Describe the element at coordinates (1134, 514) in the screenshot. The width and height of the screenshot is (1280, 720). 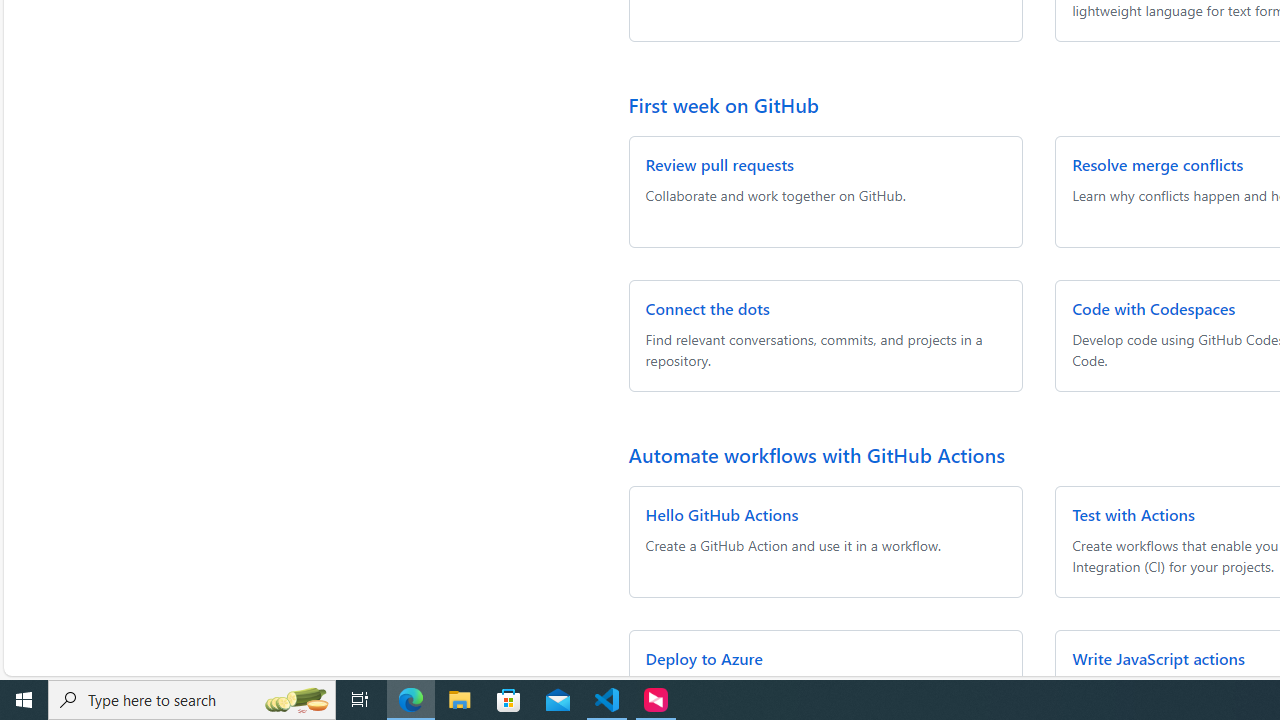
I see `Test with Actions` at that location.